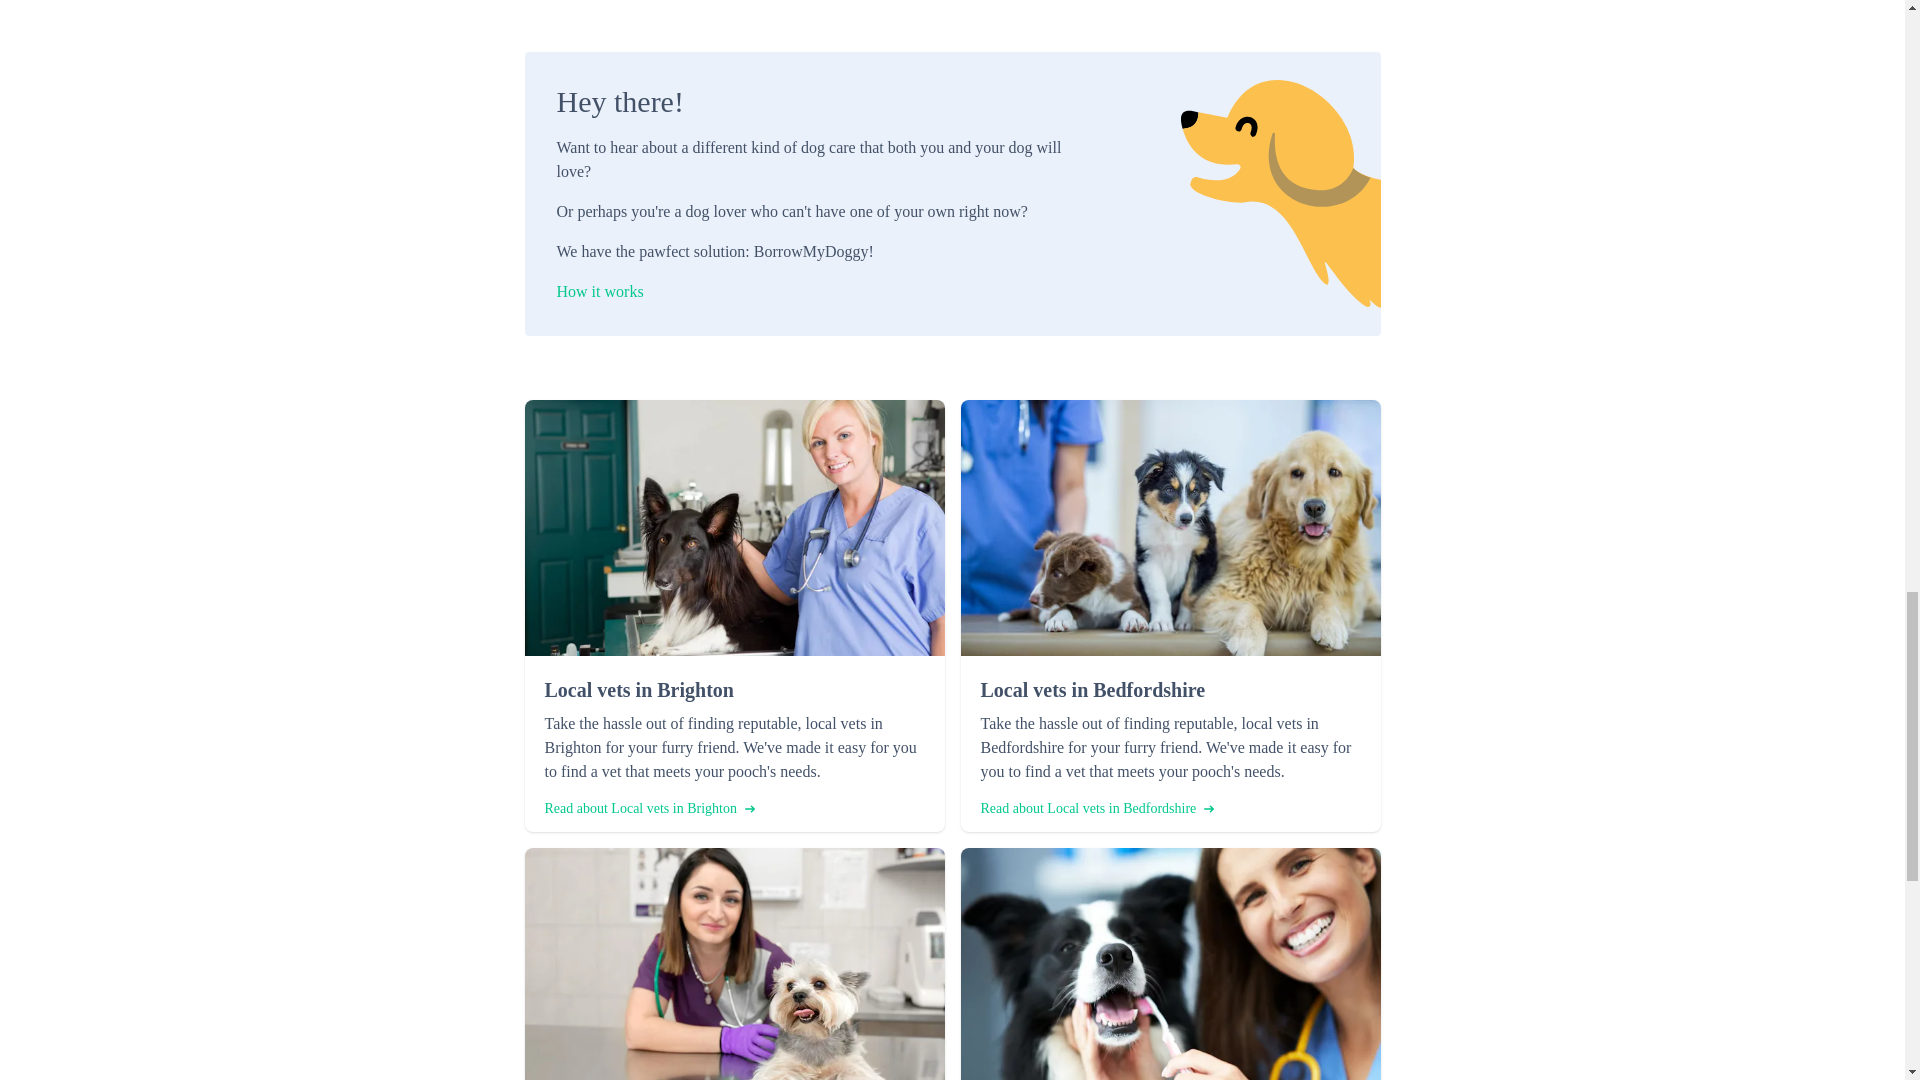 This screenshot has width=1920, height=1080. I want to click on Read about Local vets in Brighton, so click(648, 808).